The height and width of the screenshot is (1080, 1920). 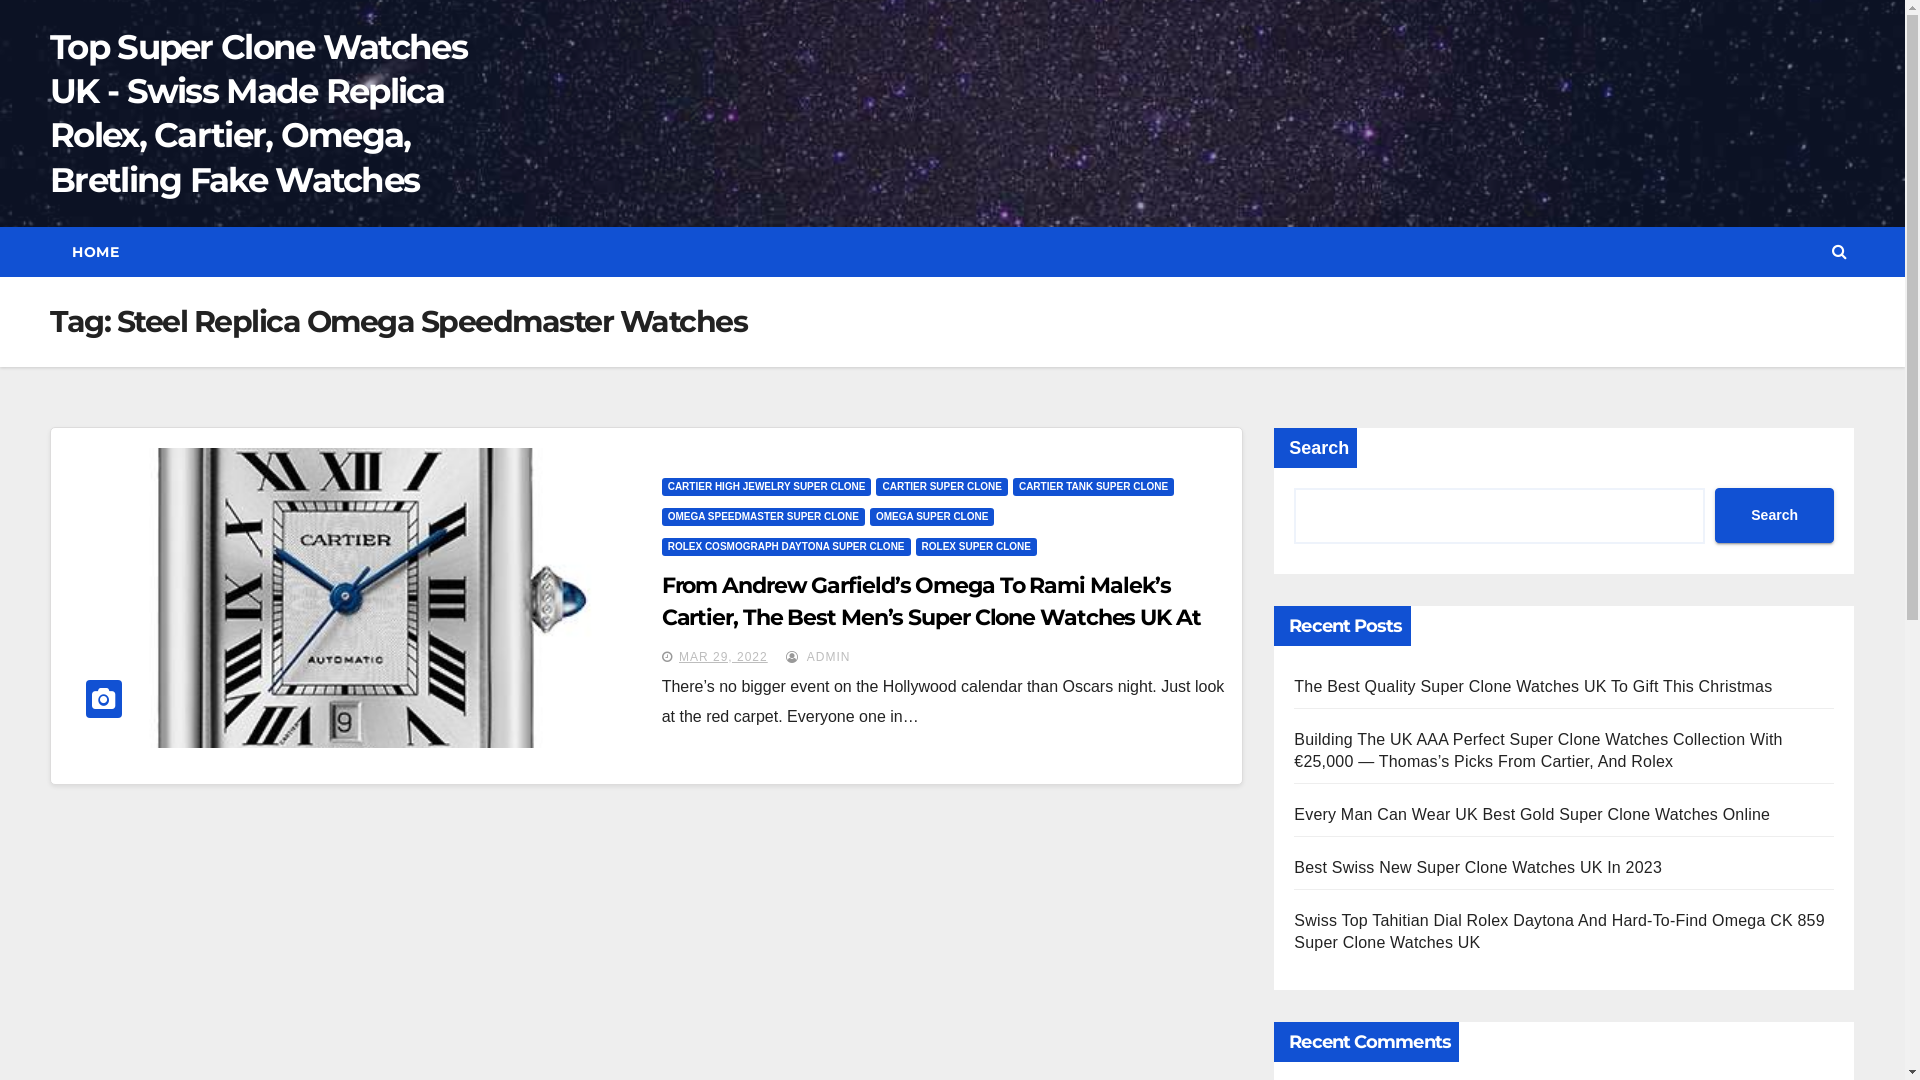 What do you see at coordinates (1478, 868) in the screenshot?
I see `Best Swiss New Super Clone Watches UK In 2023` at bounding box center [1478, 868].